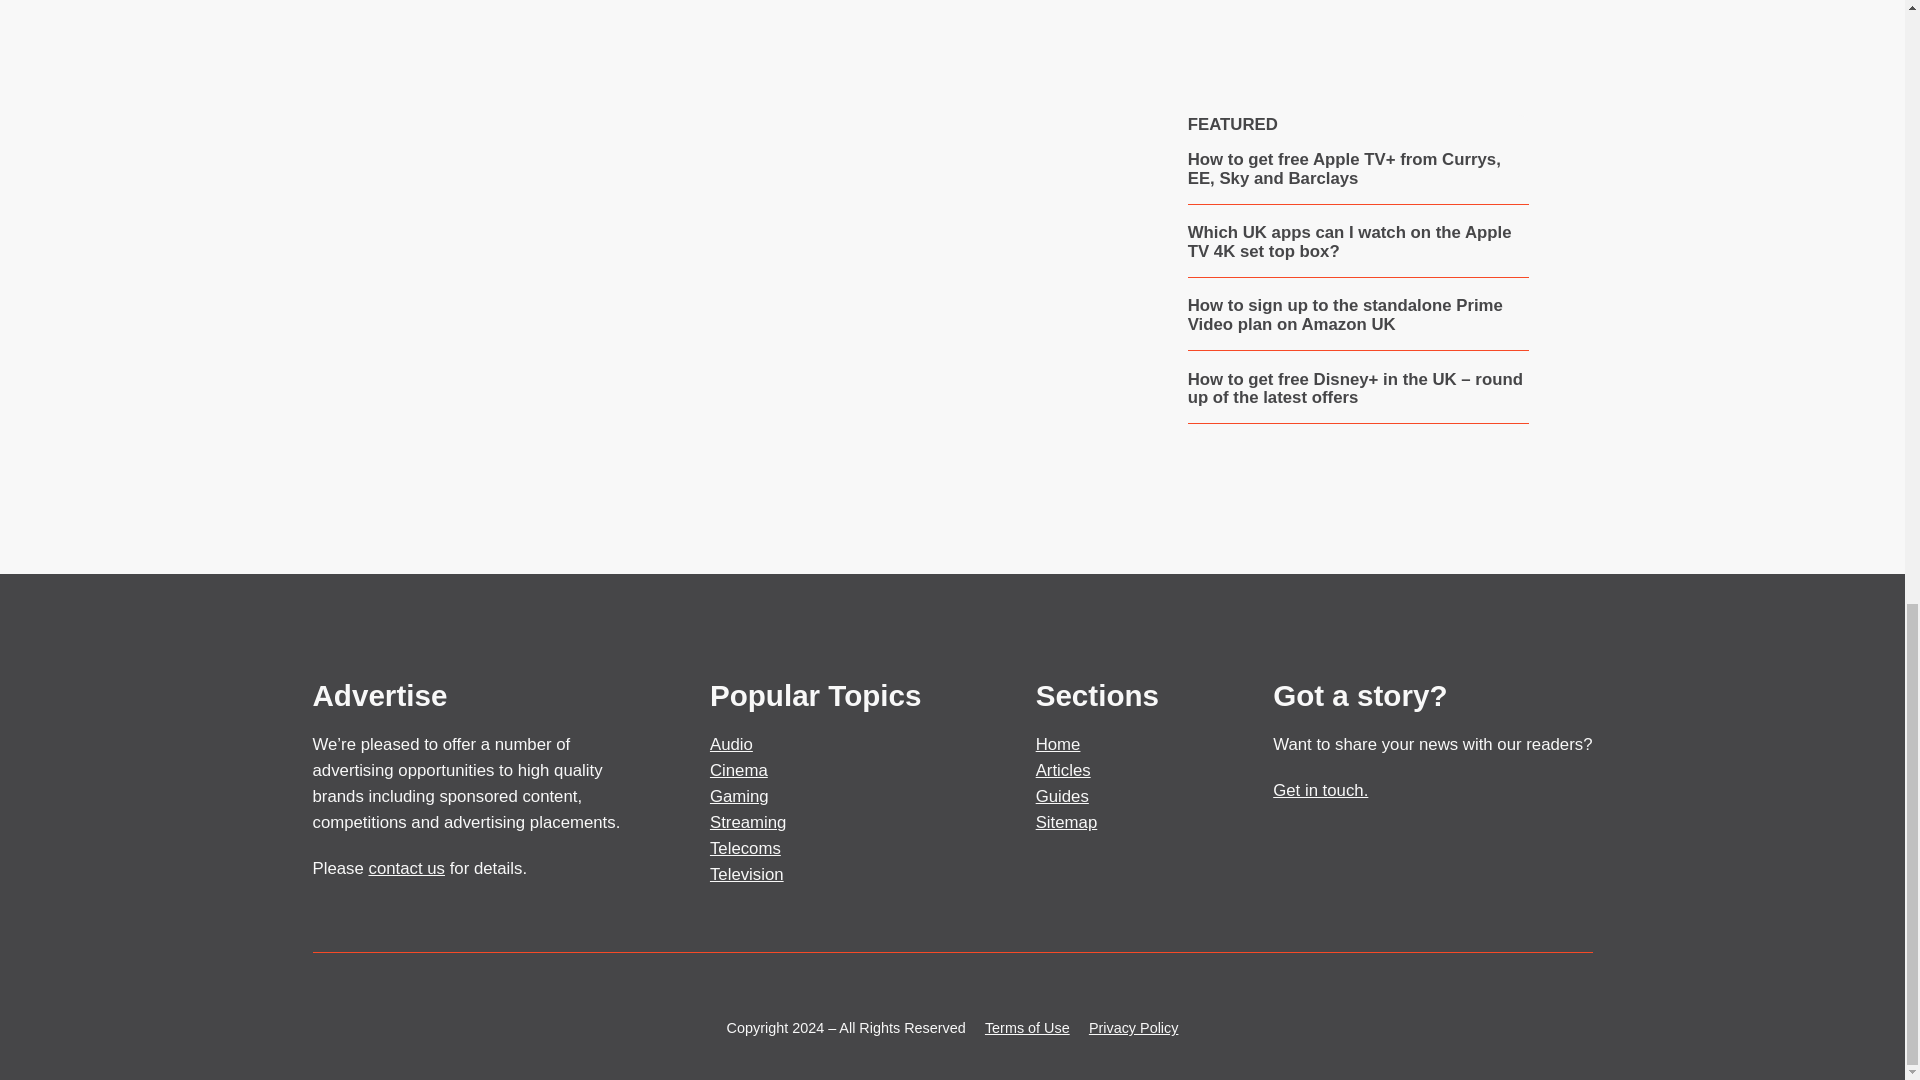 The width and height of the screenshot is (1920, 1080). I want to click on contact us, so click(406, 868).